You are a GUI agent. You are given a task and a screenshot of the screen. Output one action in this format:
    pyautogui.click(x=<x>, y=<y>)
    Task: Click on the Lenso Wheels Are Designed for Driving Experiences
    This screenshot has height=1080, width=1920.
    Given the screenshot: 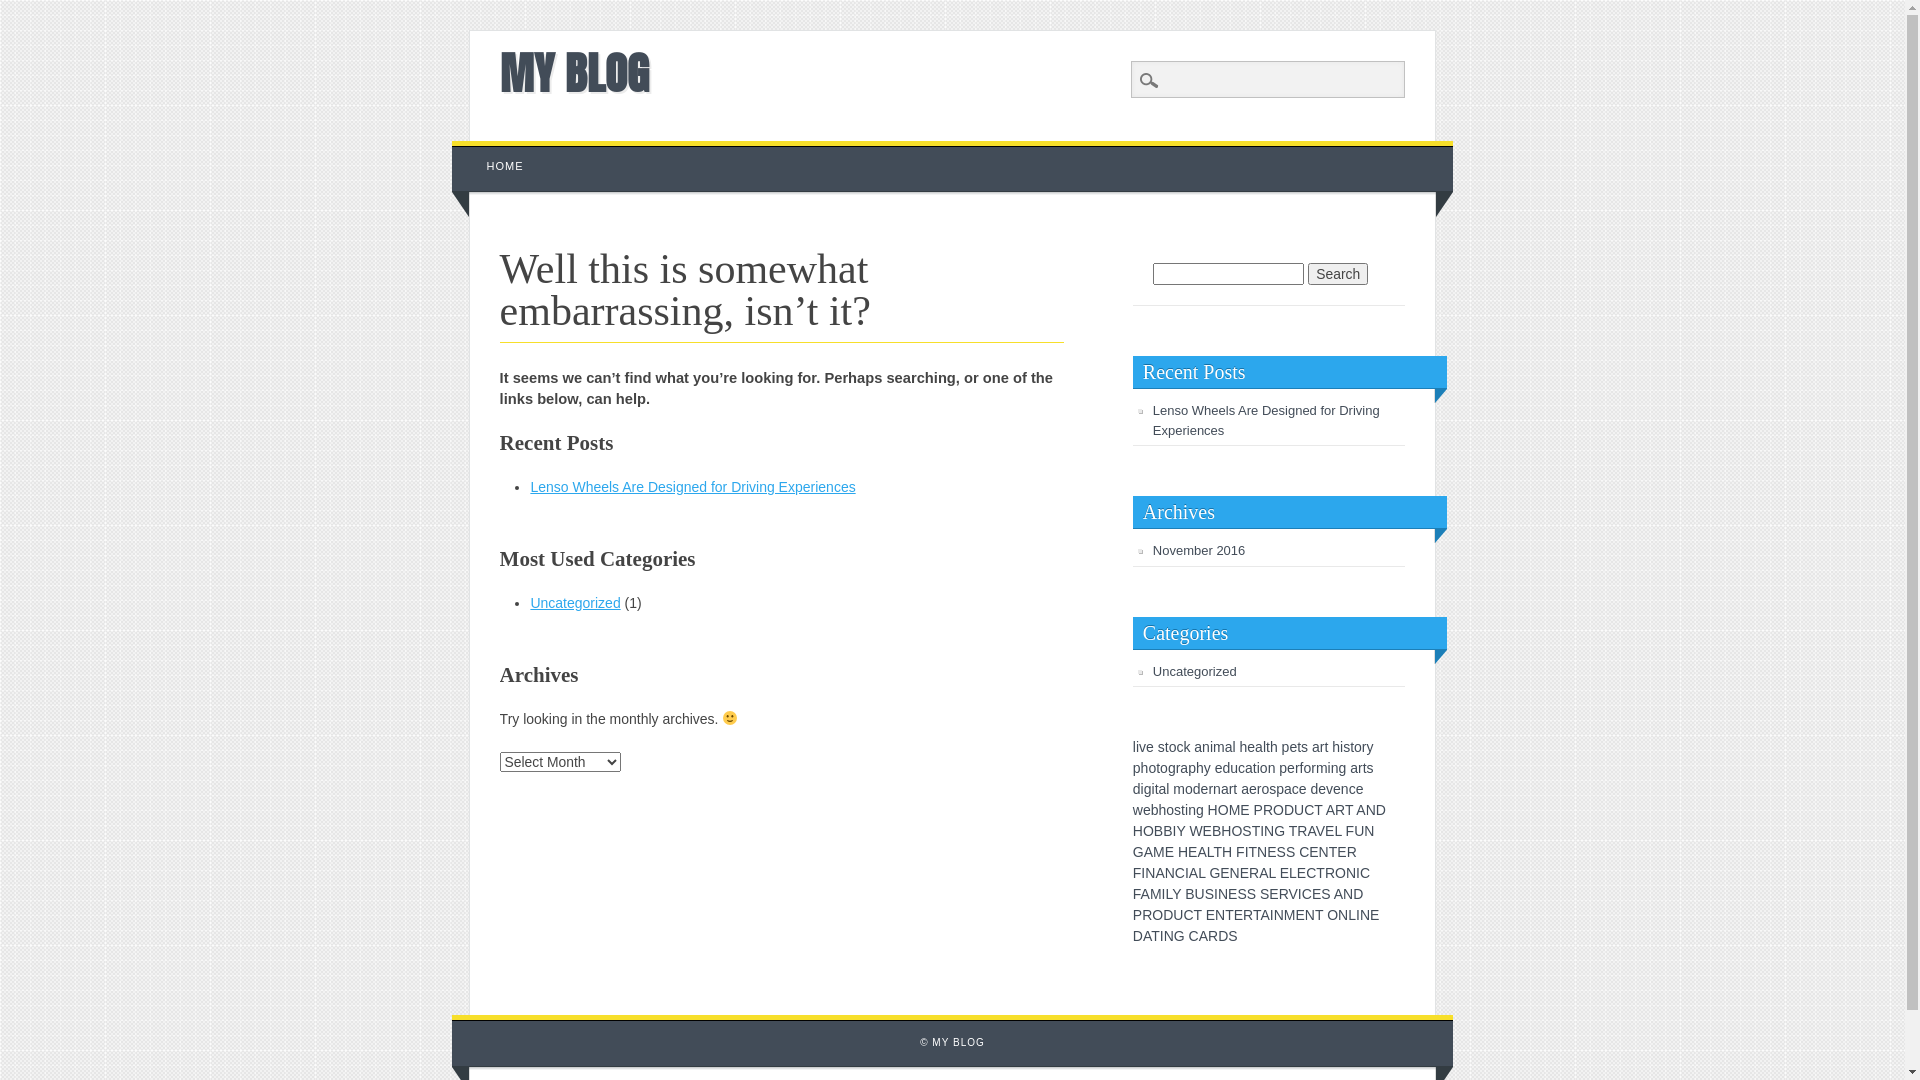 What is the action you would take?
    pyautogui.click(x=1266, y=420)
    